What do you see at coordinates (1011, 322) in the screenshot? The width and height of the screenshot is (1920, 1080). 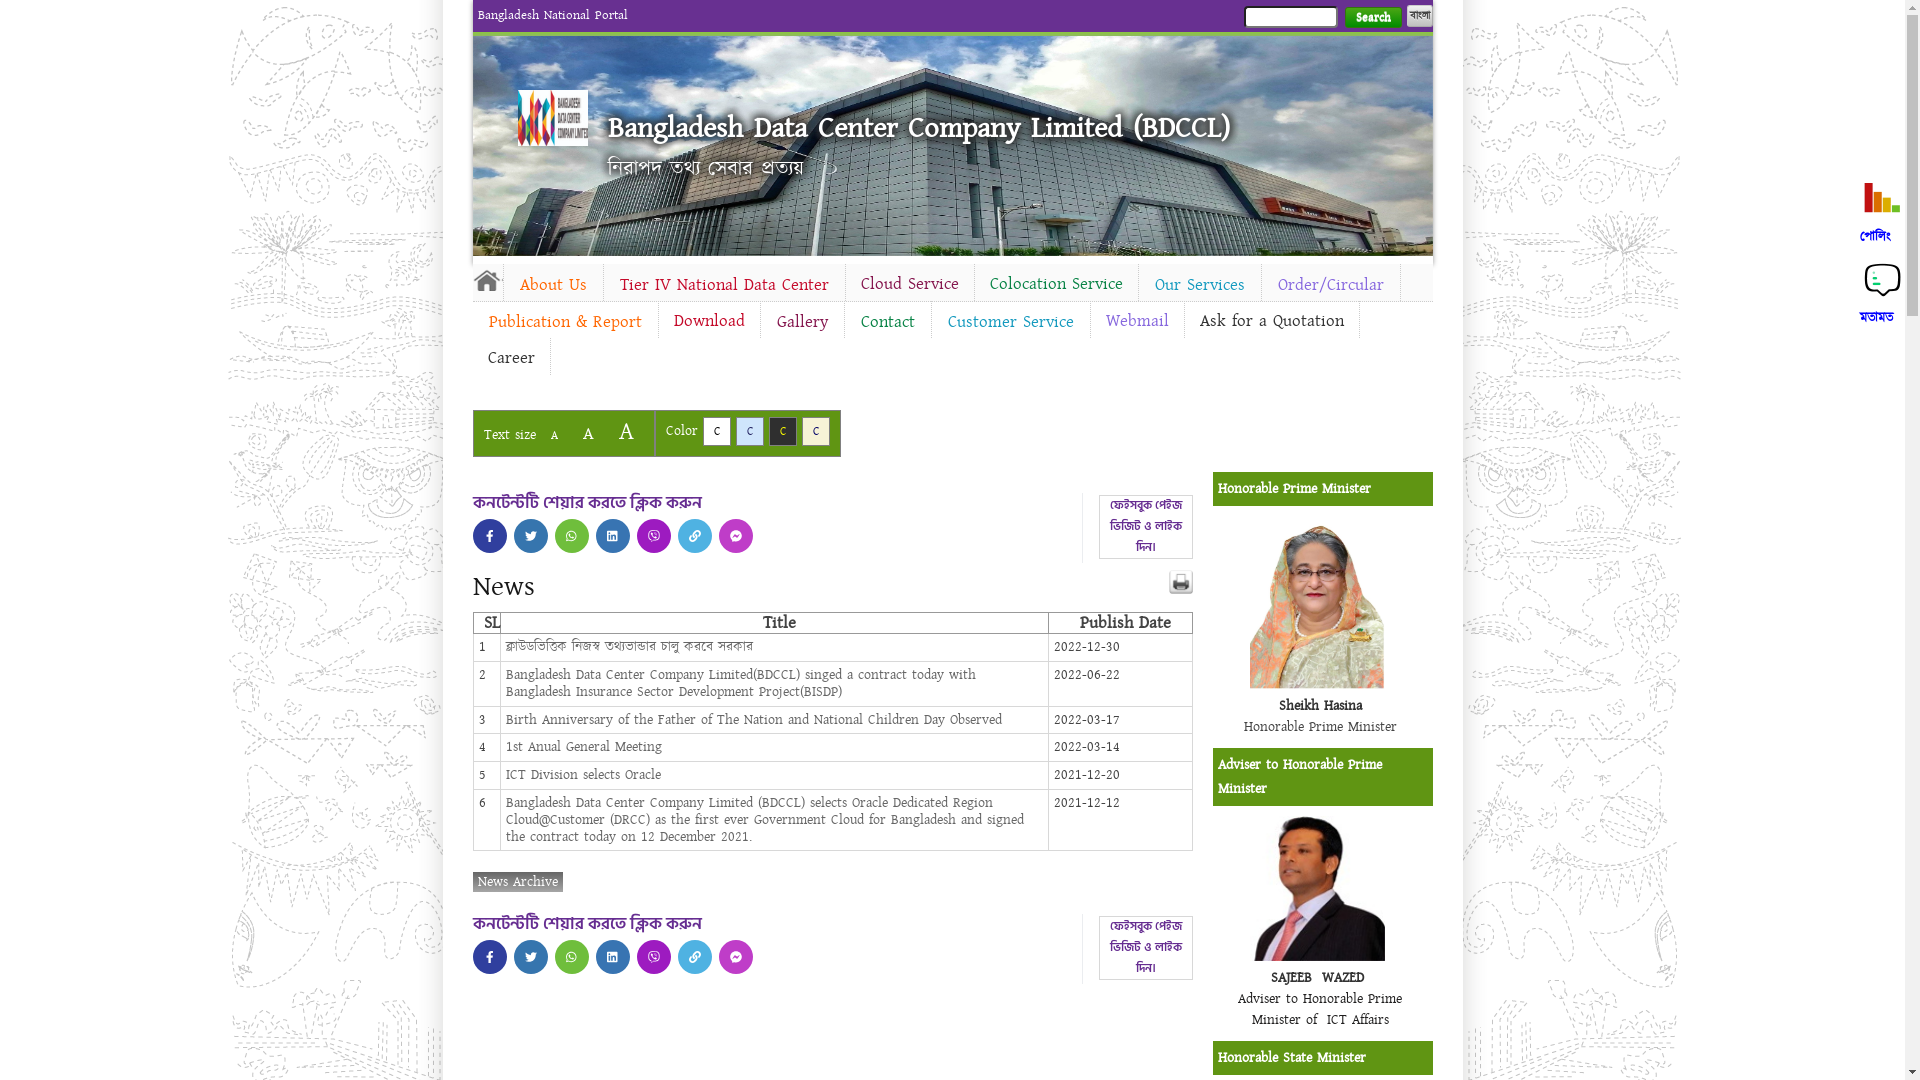 I see `Customer Service` at bounding box center [1011, 322].